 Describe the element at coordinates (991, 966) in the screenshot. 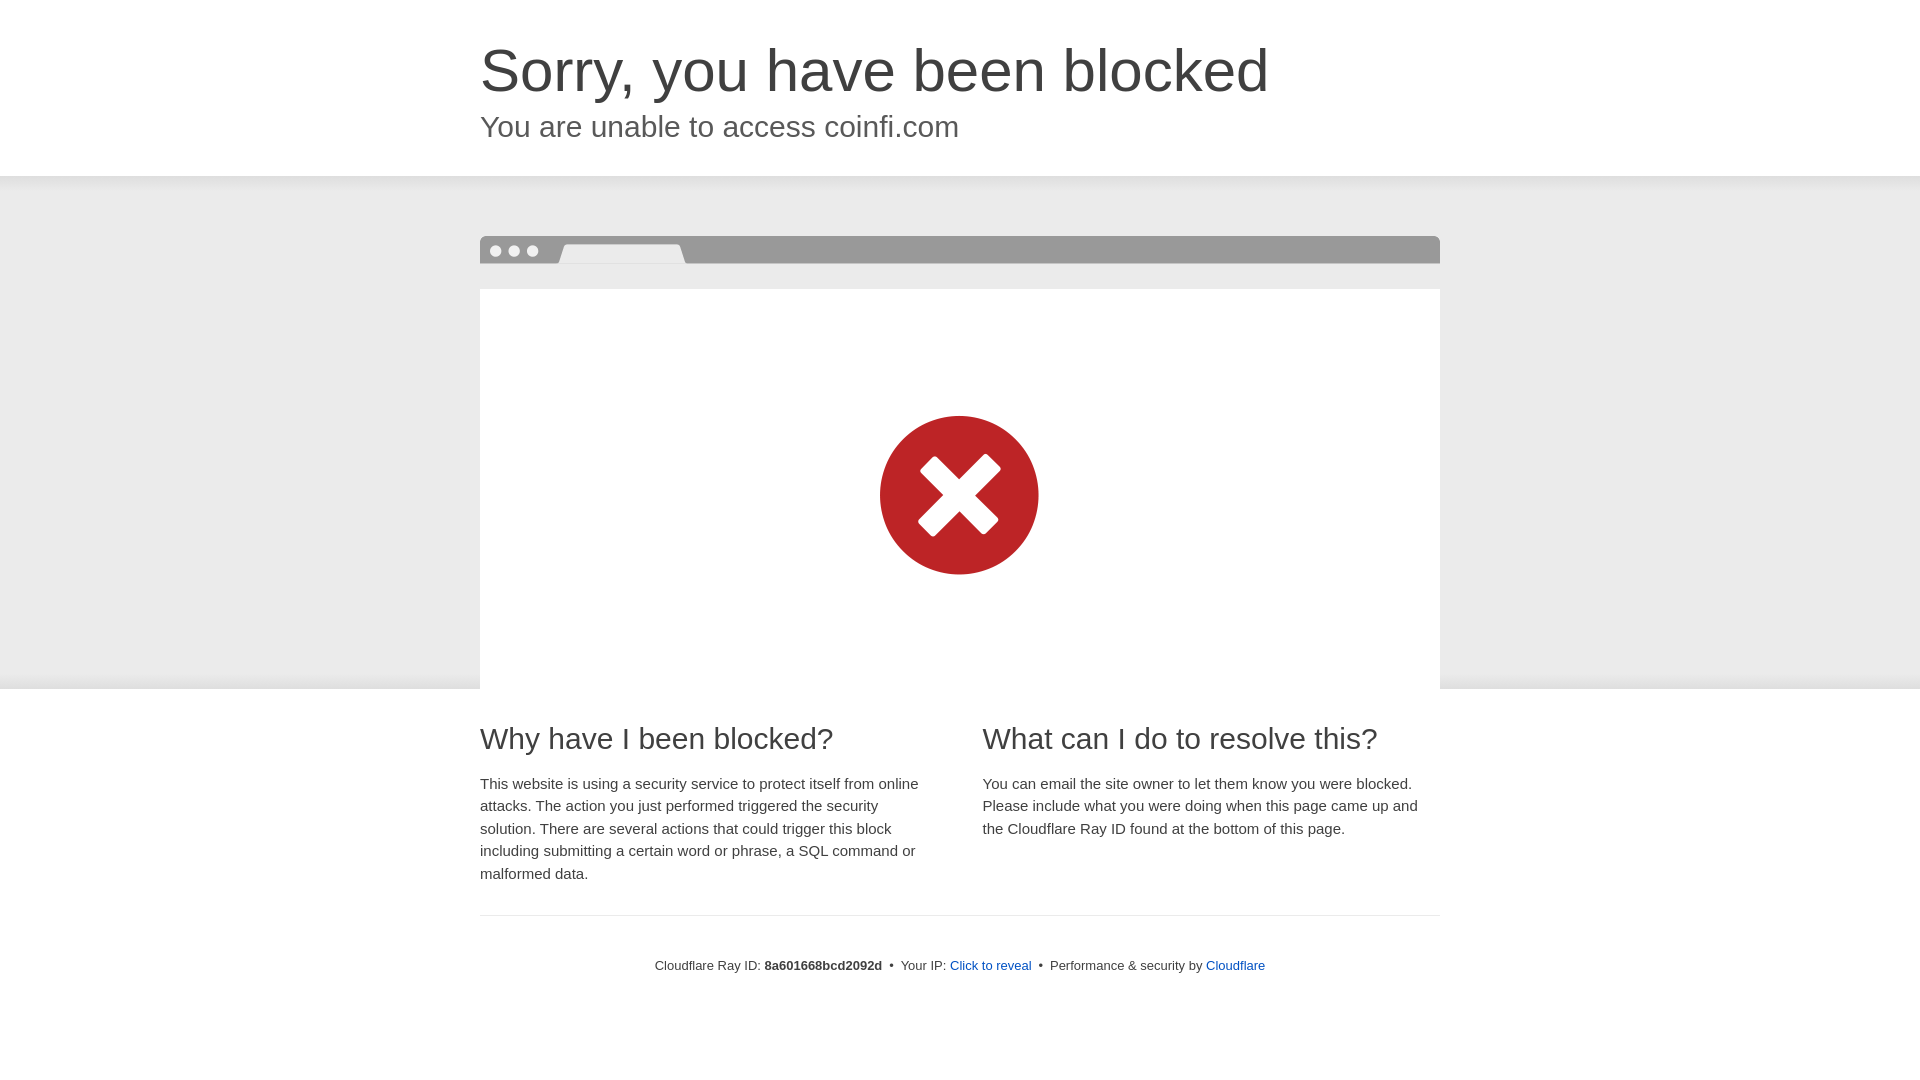

I see `Click to reveal` at that location.